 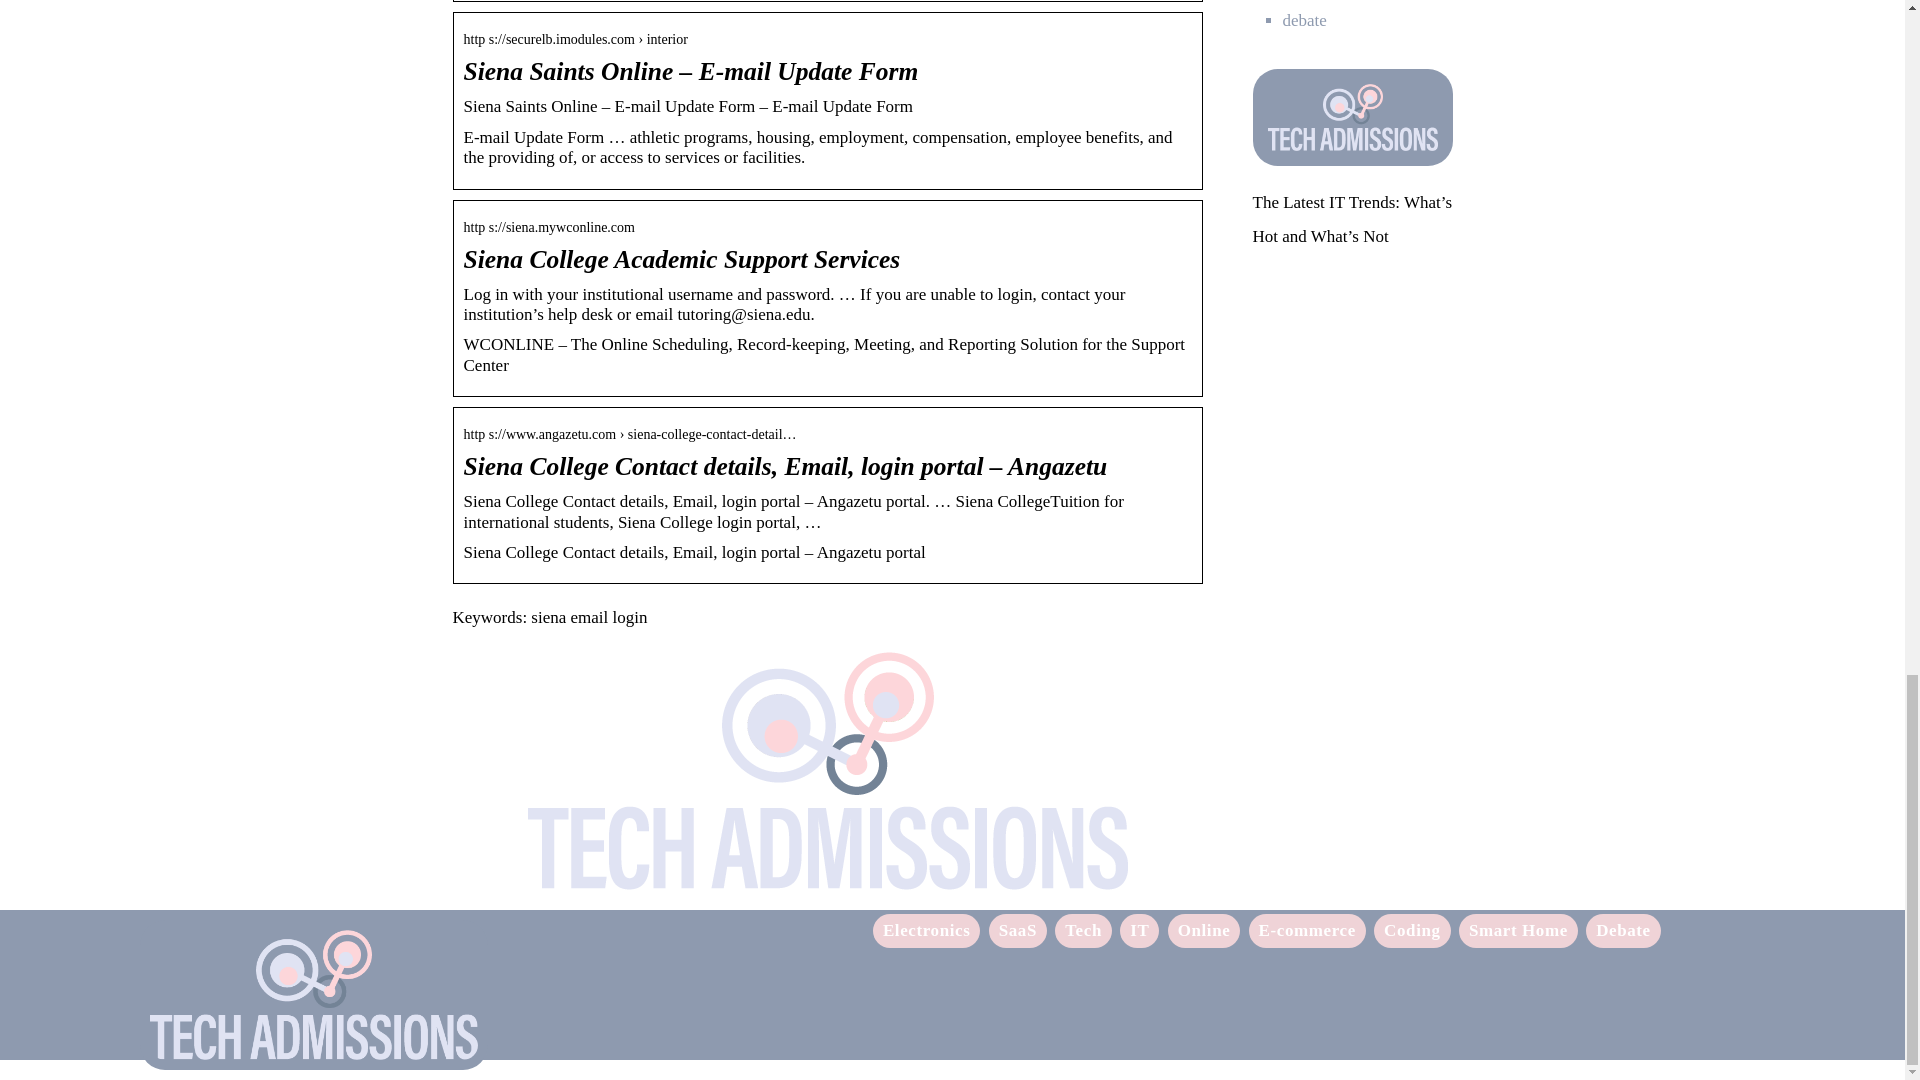 I want to click on Electronics, so click(x=927, y=930).